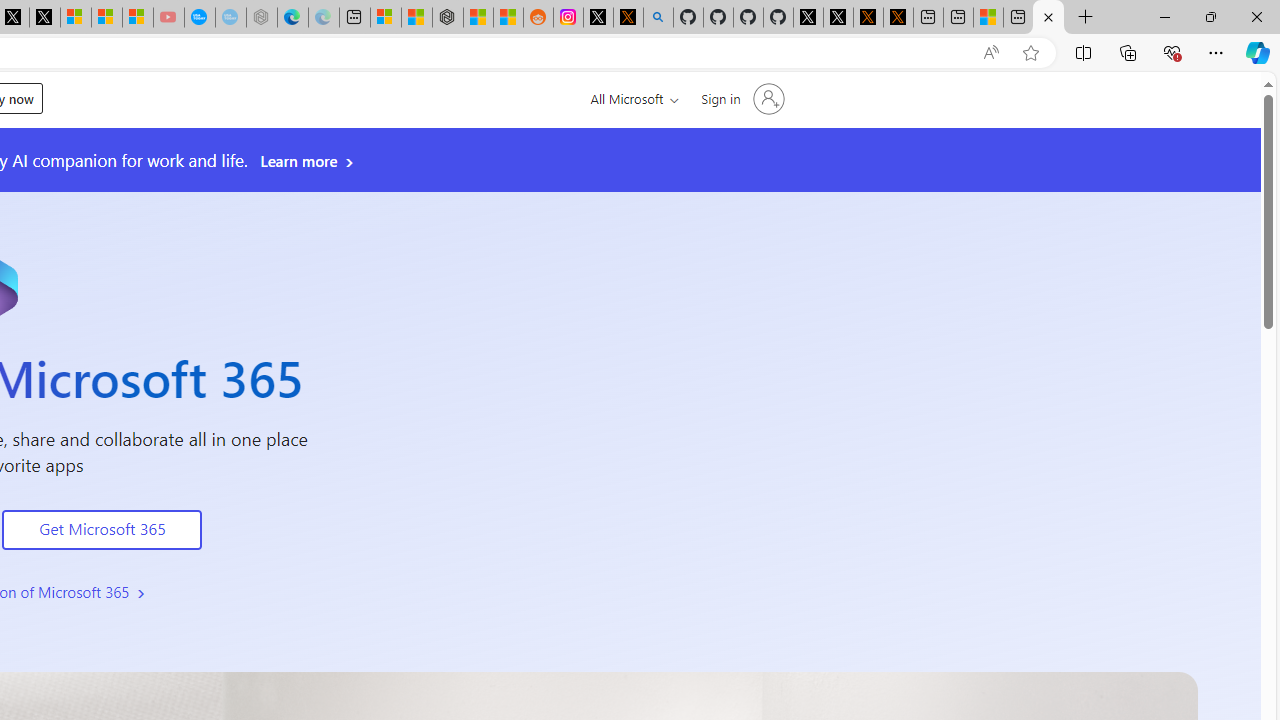  I want to click on Profile / X, so click(808, 18).